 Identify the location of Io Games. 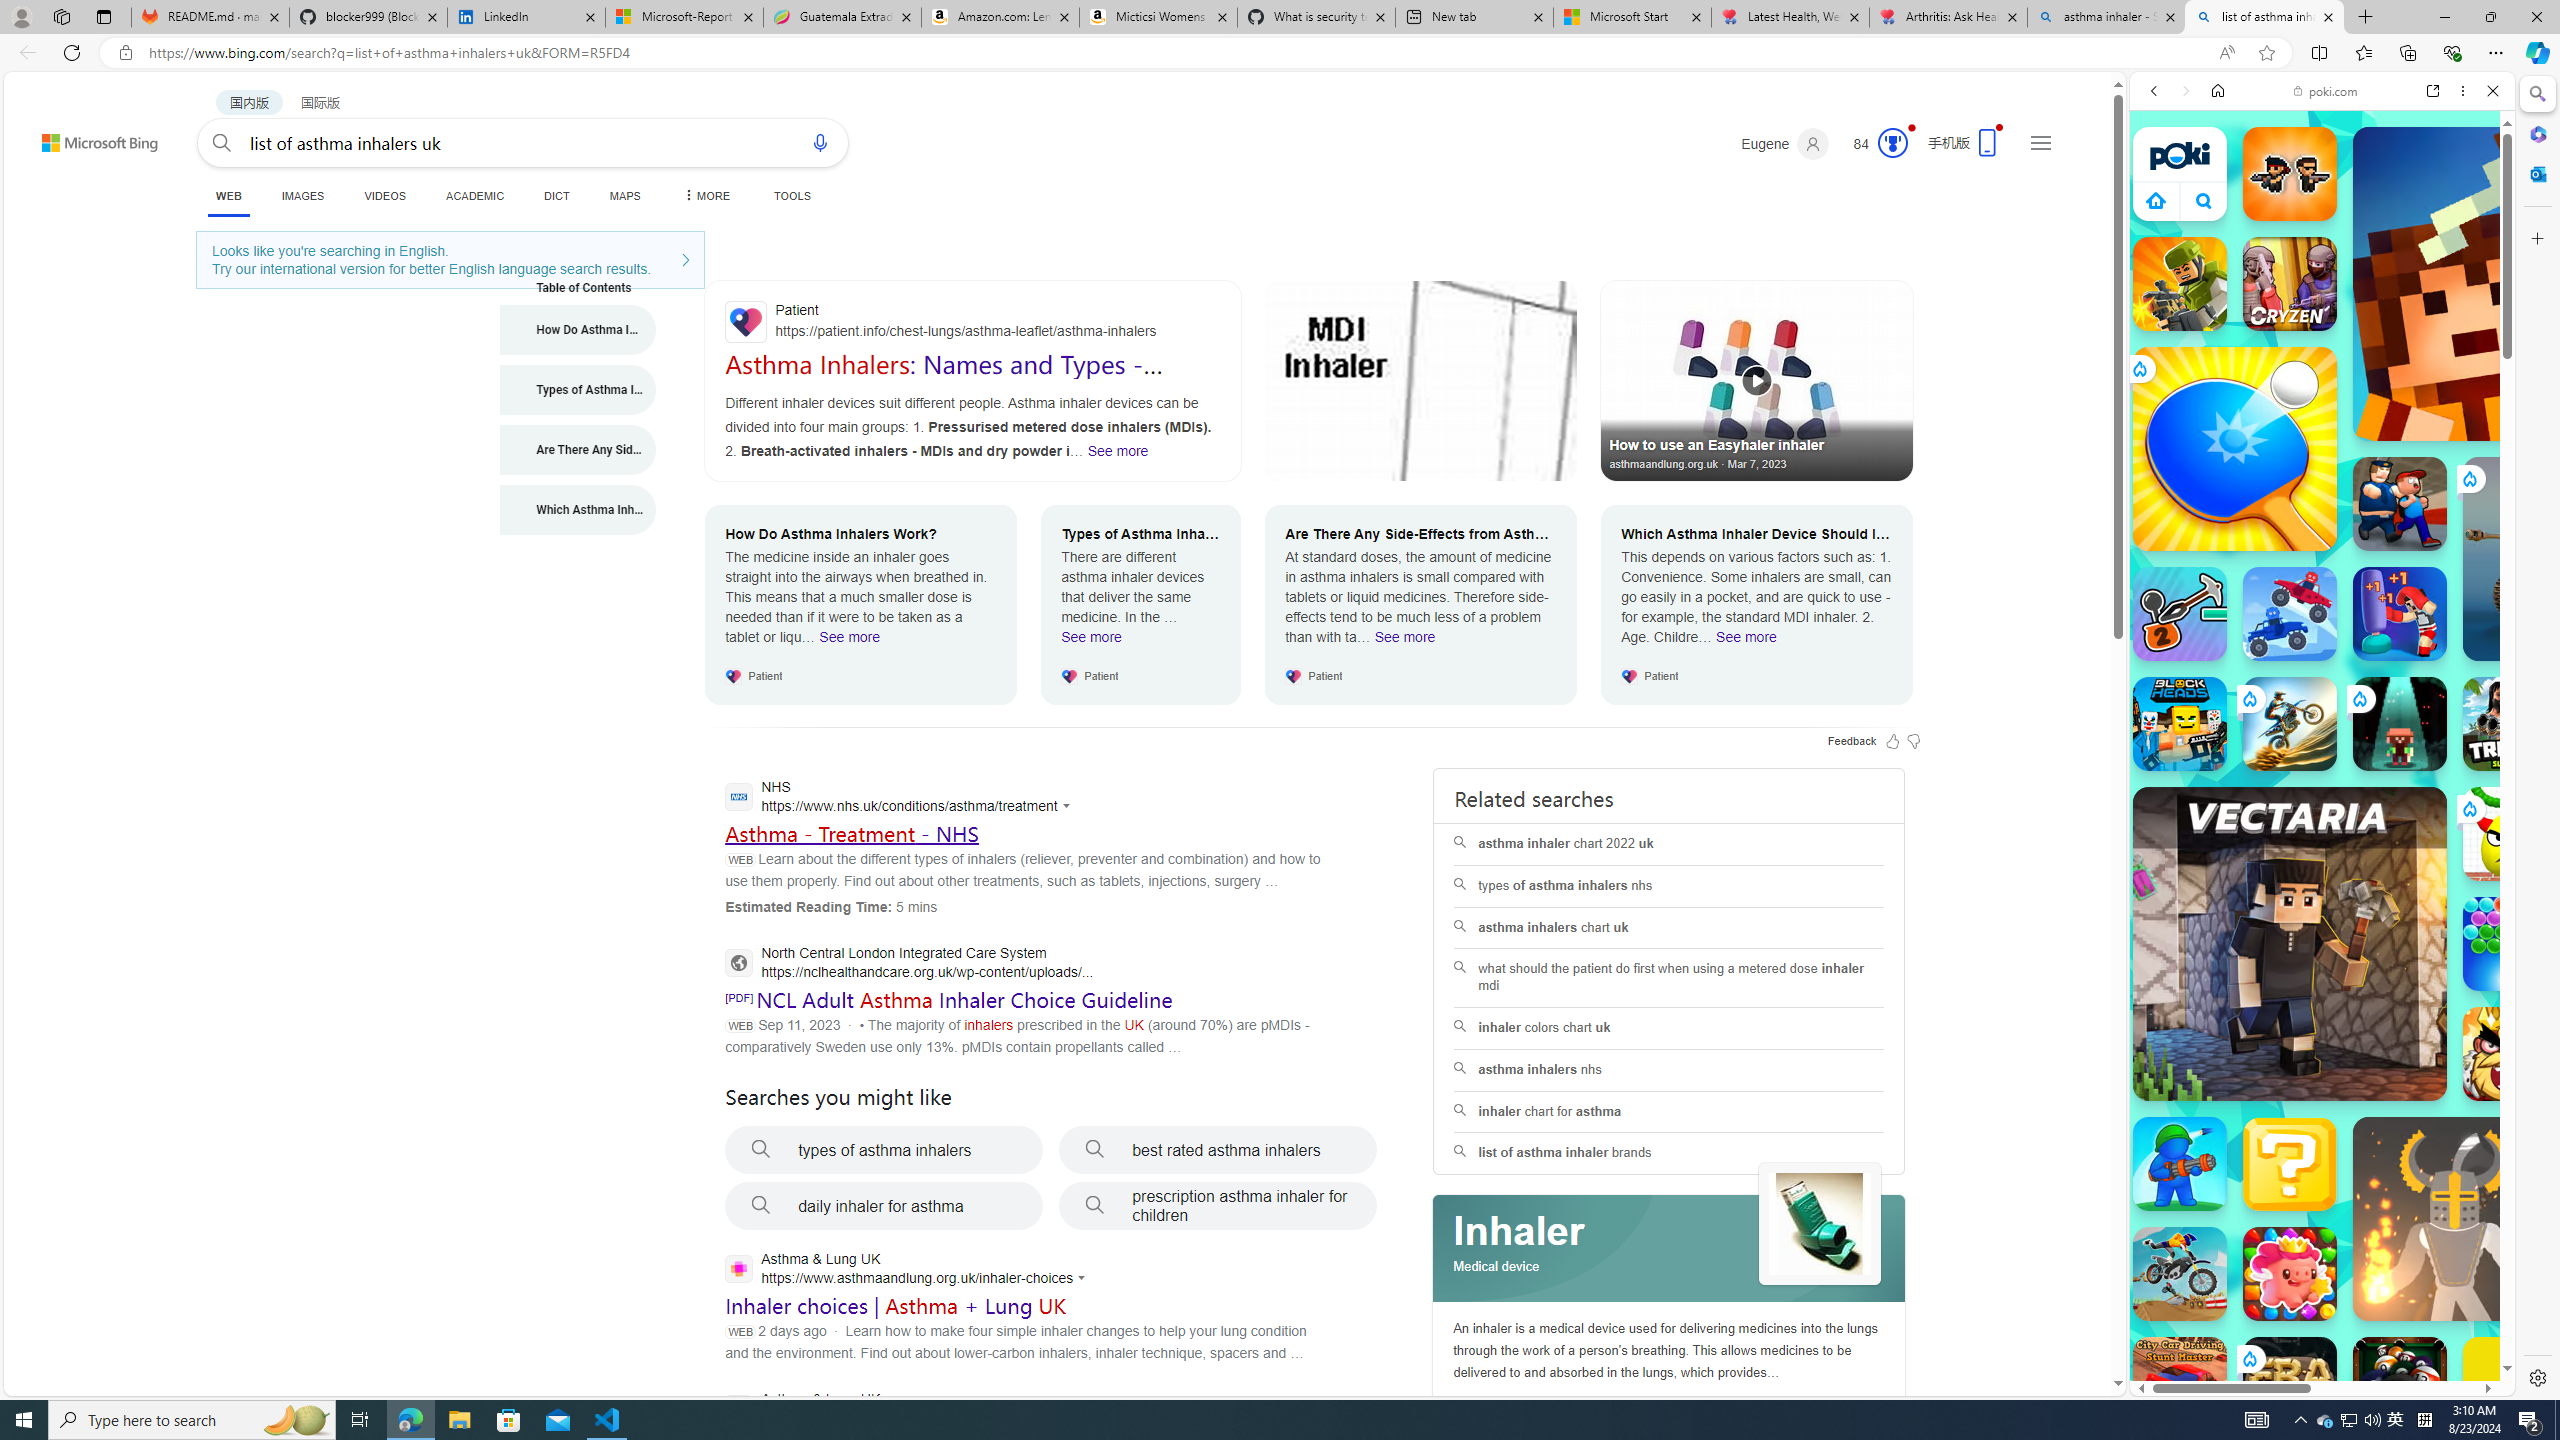
(2322, 618).